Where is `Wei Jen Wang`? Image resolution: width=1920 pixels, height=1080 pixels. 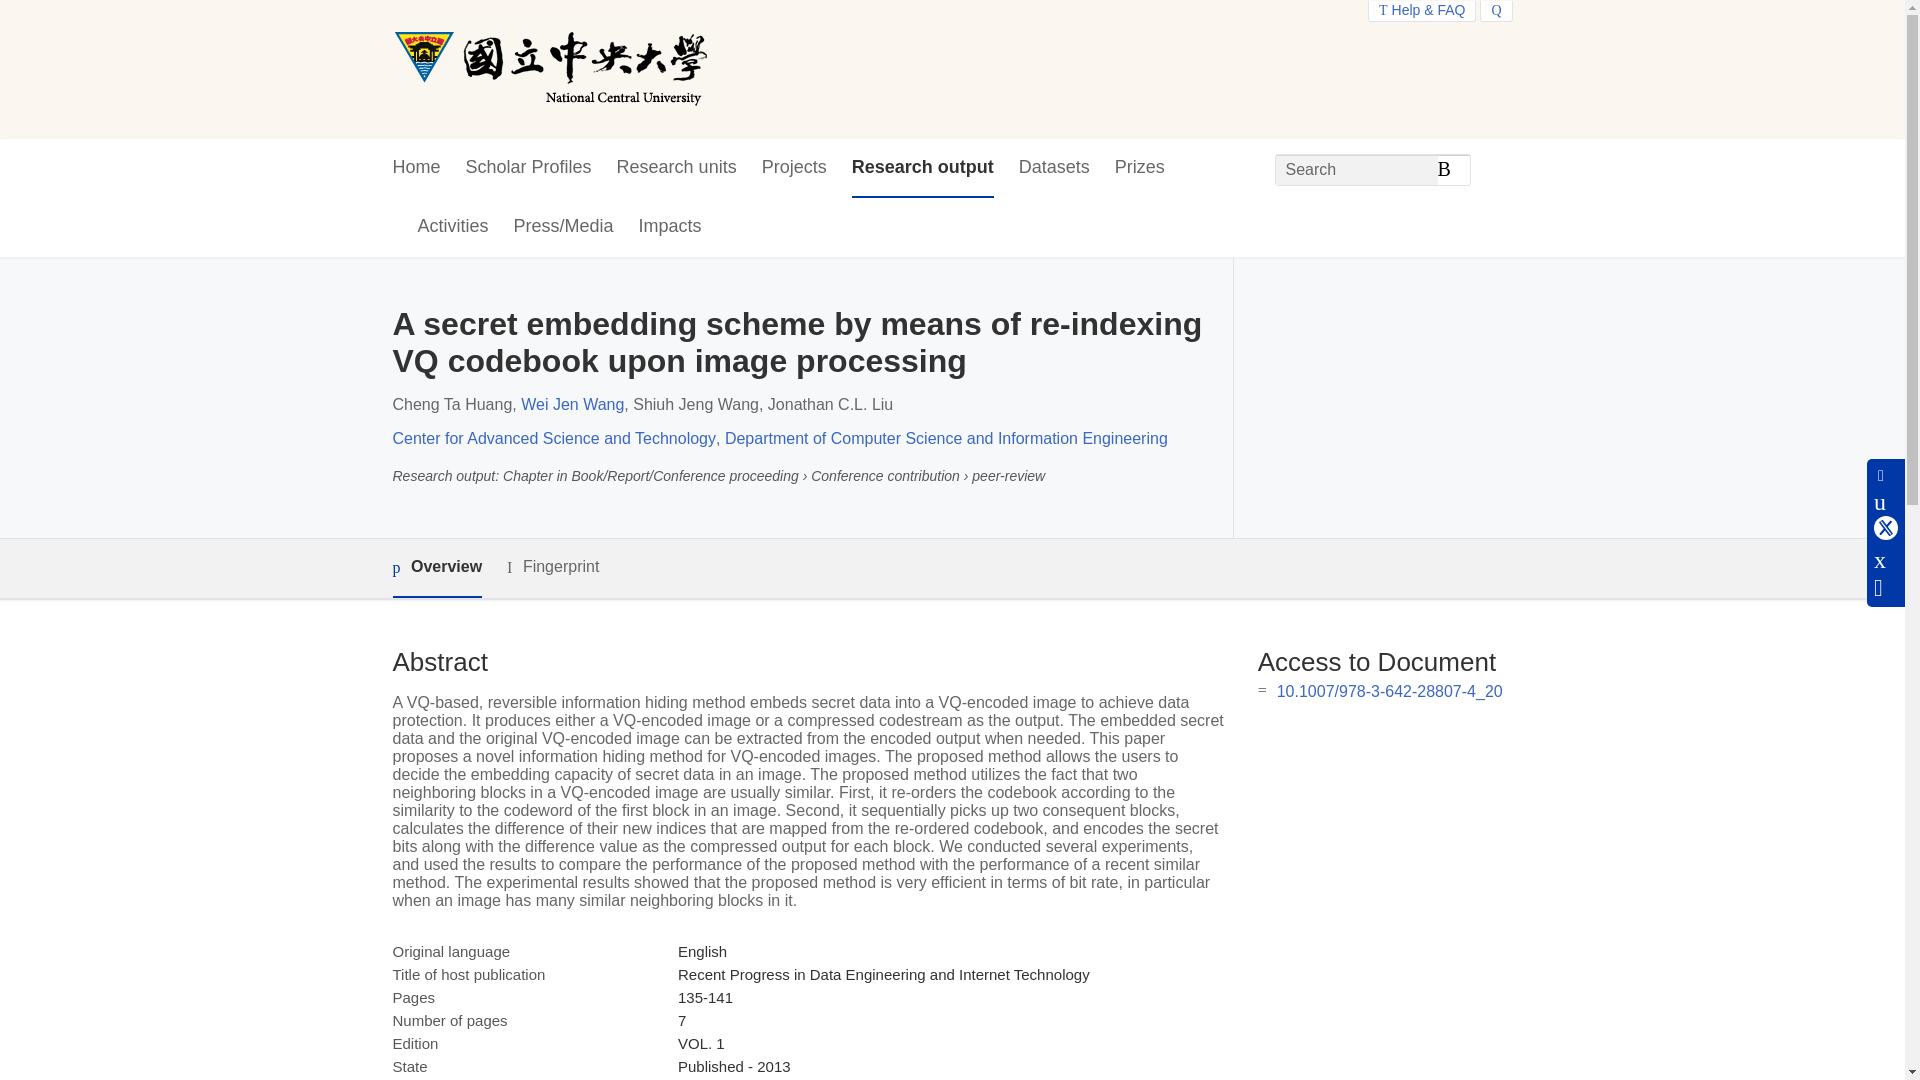
Wei Jen Wang is located at coordinates (572, 404).